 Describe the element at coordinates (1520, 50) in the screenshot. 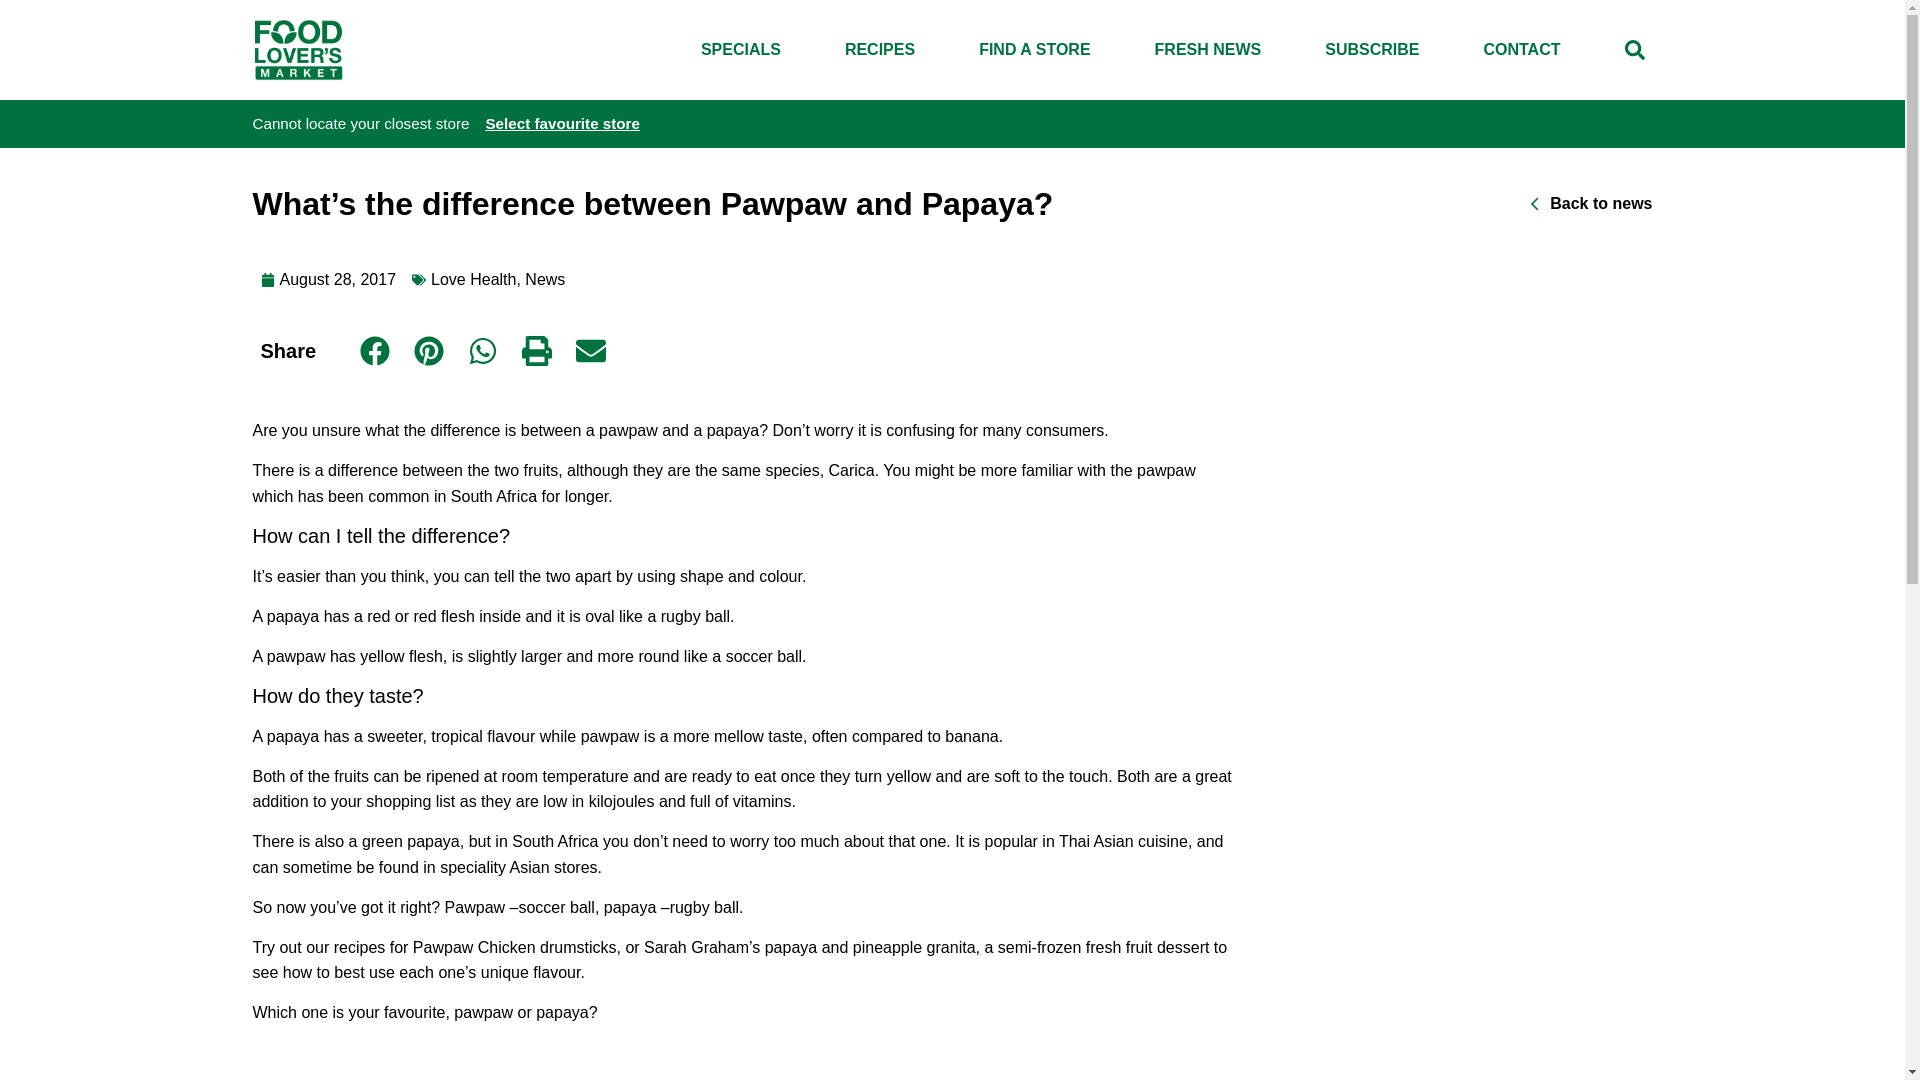

I see `CONTACT` at that location.